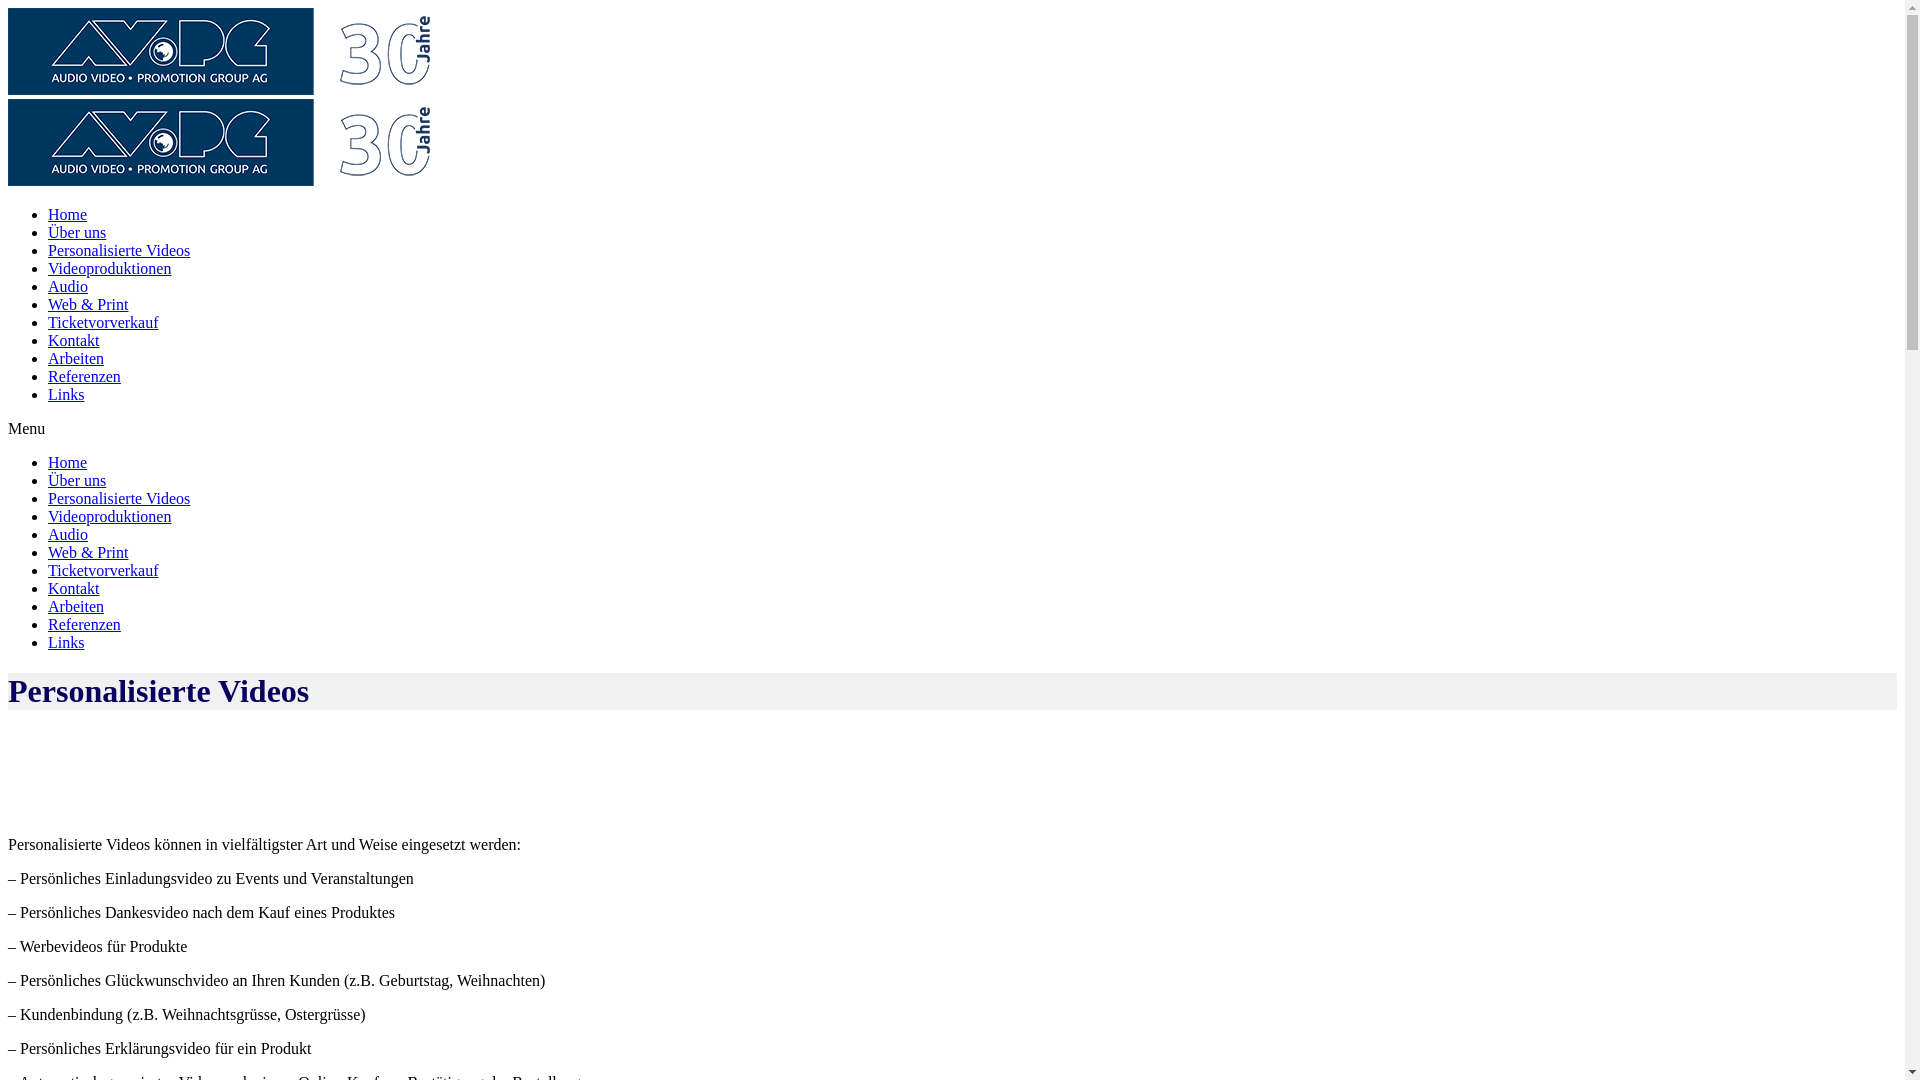 The width and height of the screenshot is (1920, 1080). What do you see at coordinates (110, 268) in the screenshot?
I see `Videoproduktionen` at bounding box center [110, 268].